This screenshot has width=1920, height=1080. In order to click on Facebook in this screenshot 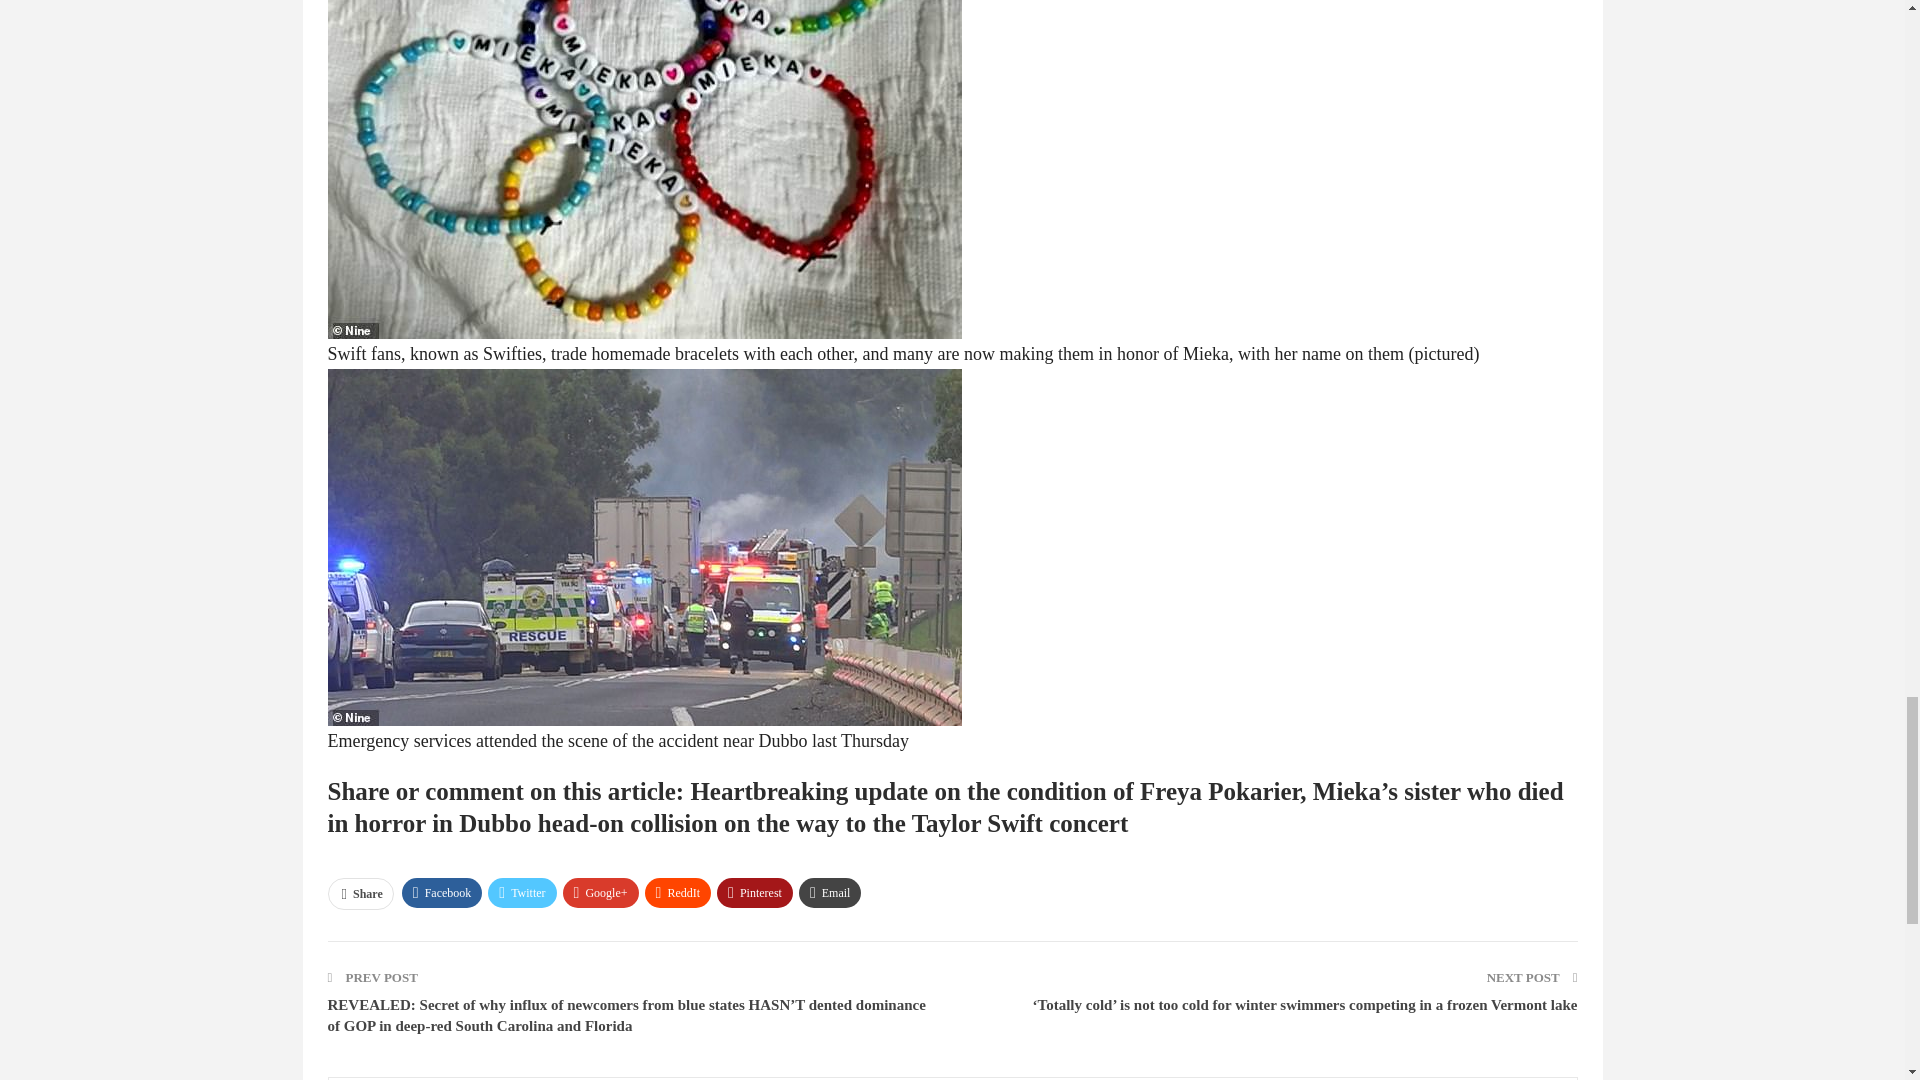, I will do `click(442, 893)`.